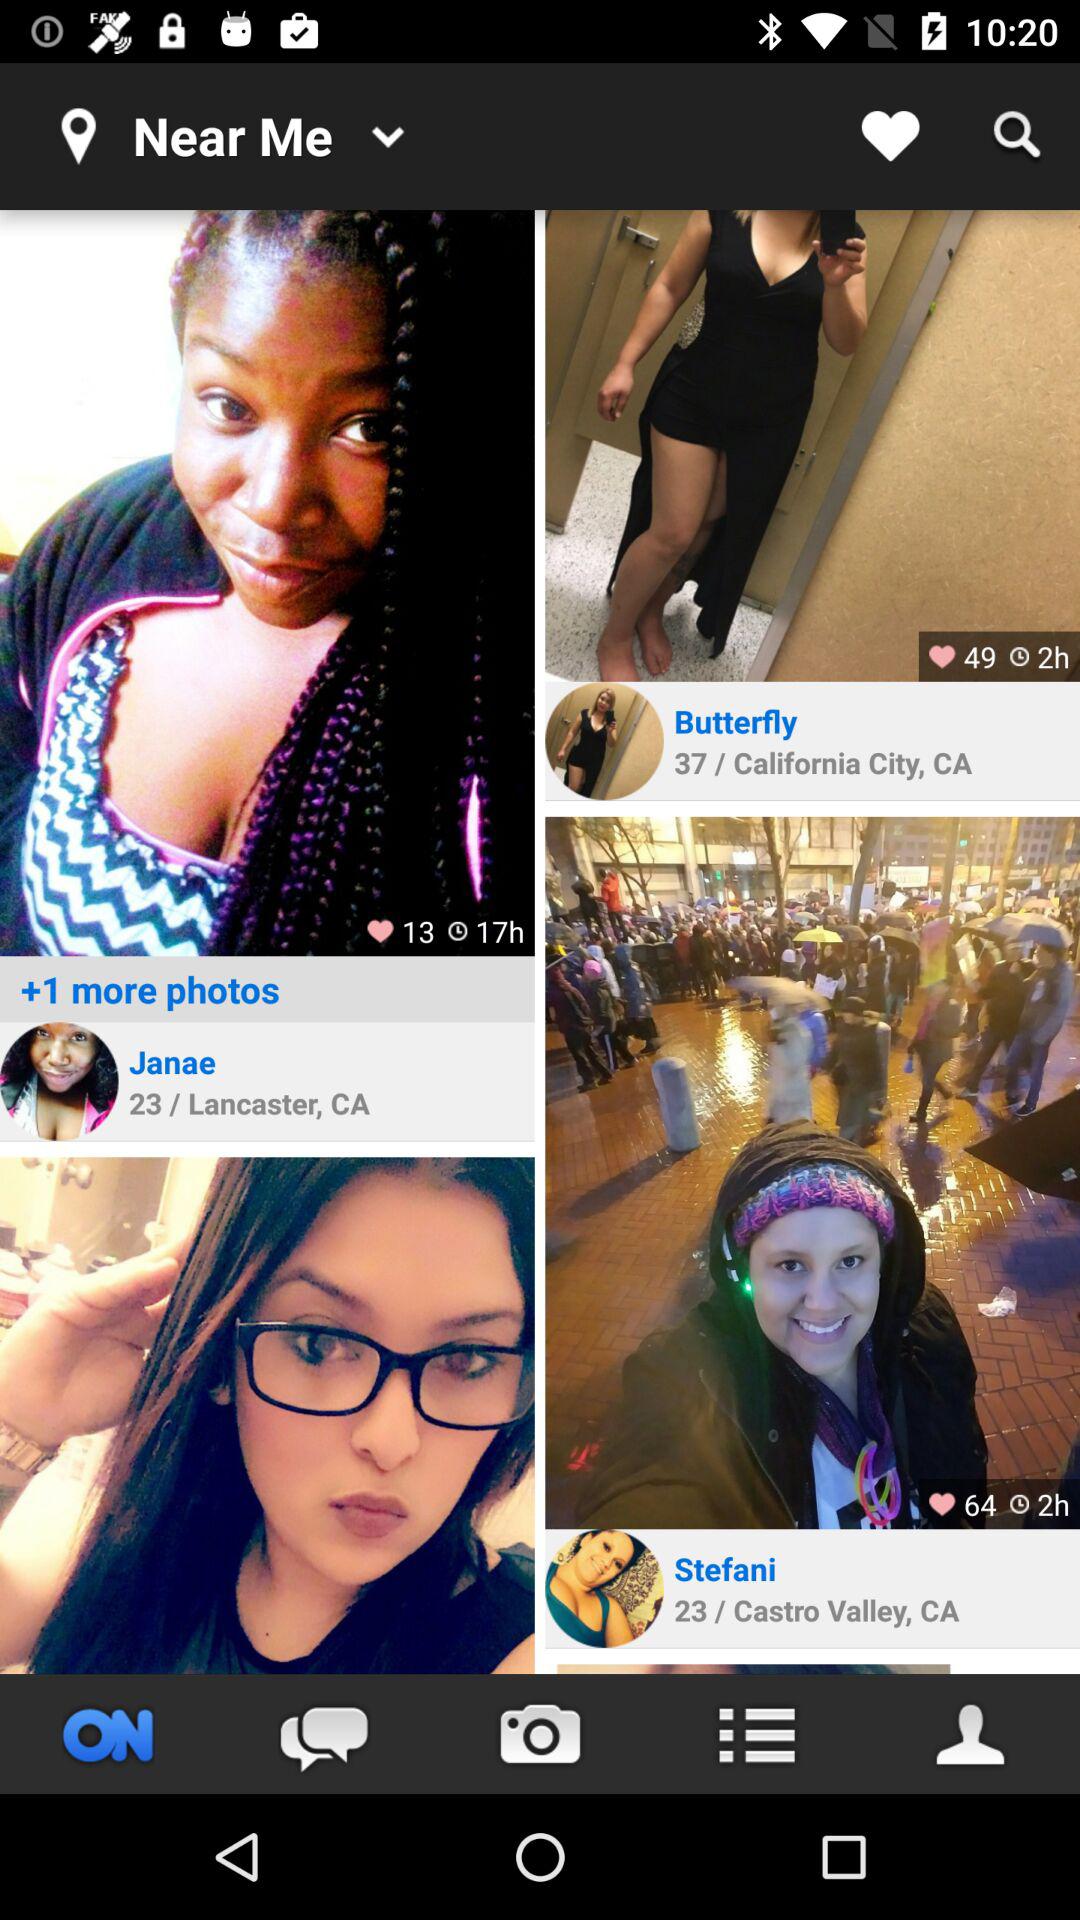 This screenshot has width=1080, height=1920. What do you see at coordinates (324, 1734) in the screenshot?
I see `access messaging` at bounding box center [324, 1734].